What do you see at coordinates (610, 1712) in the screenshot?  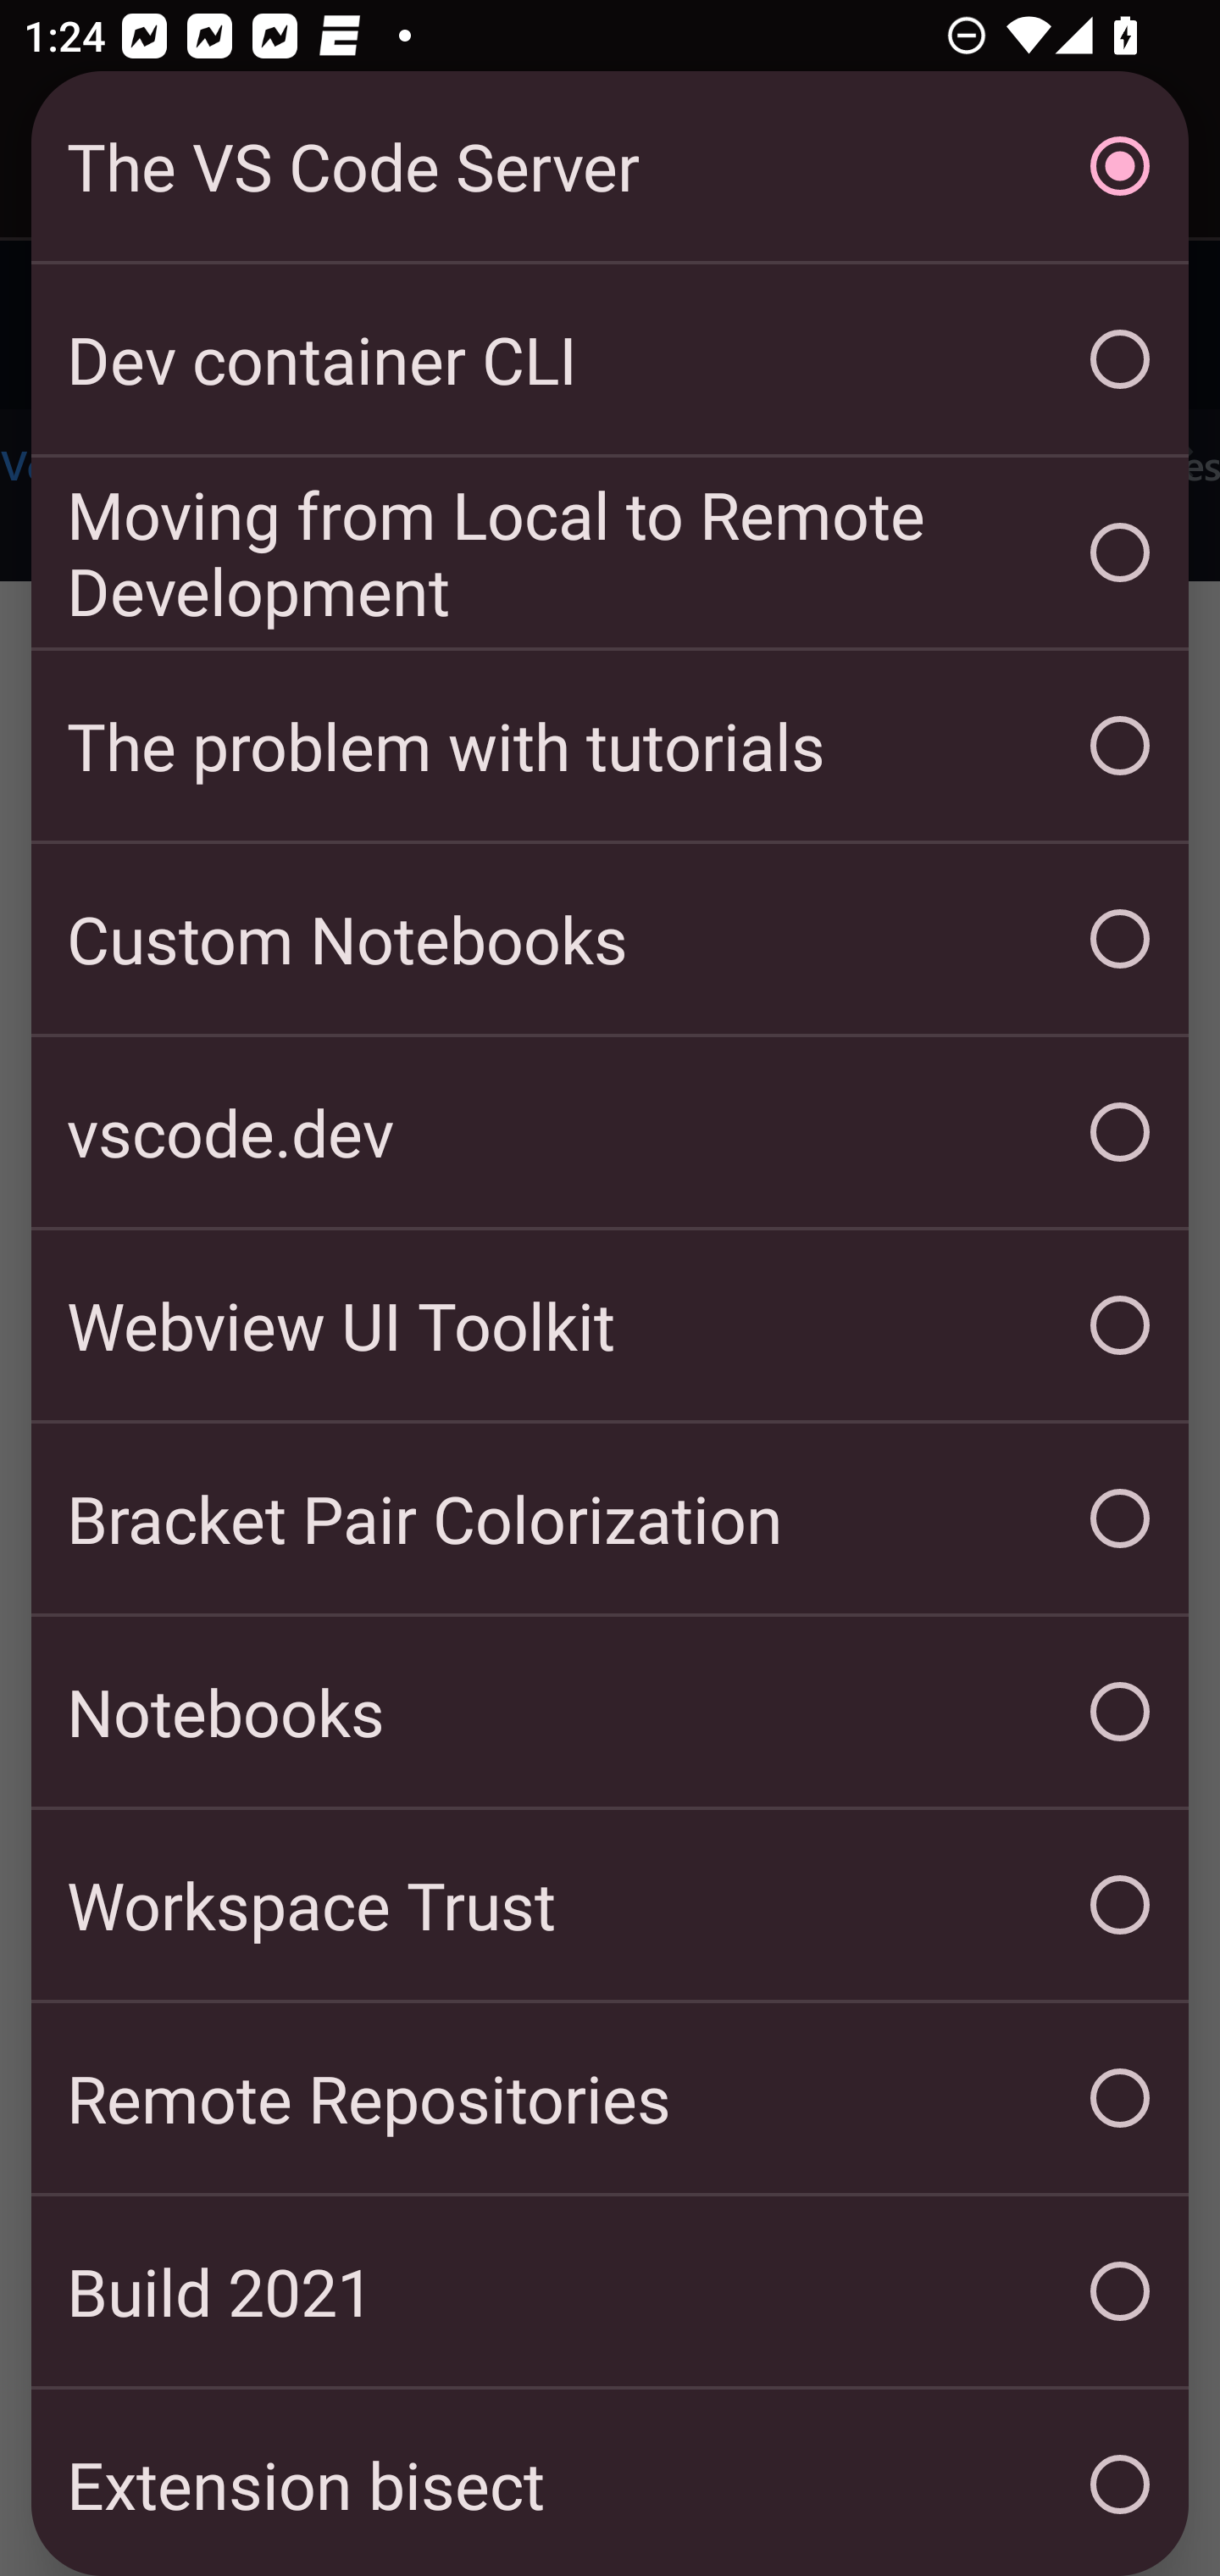 I see `Notebooks` at bounding box center [610, 1712].